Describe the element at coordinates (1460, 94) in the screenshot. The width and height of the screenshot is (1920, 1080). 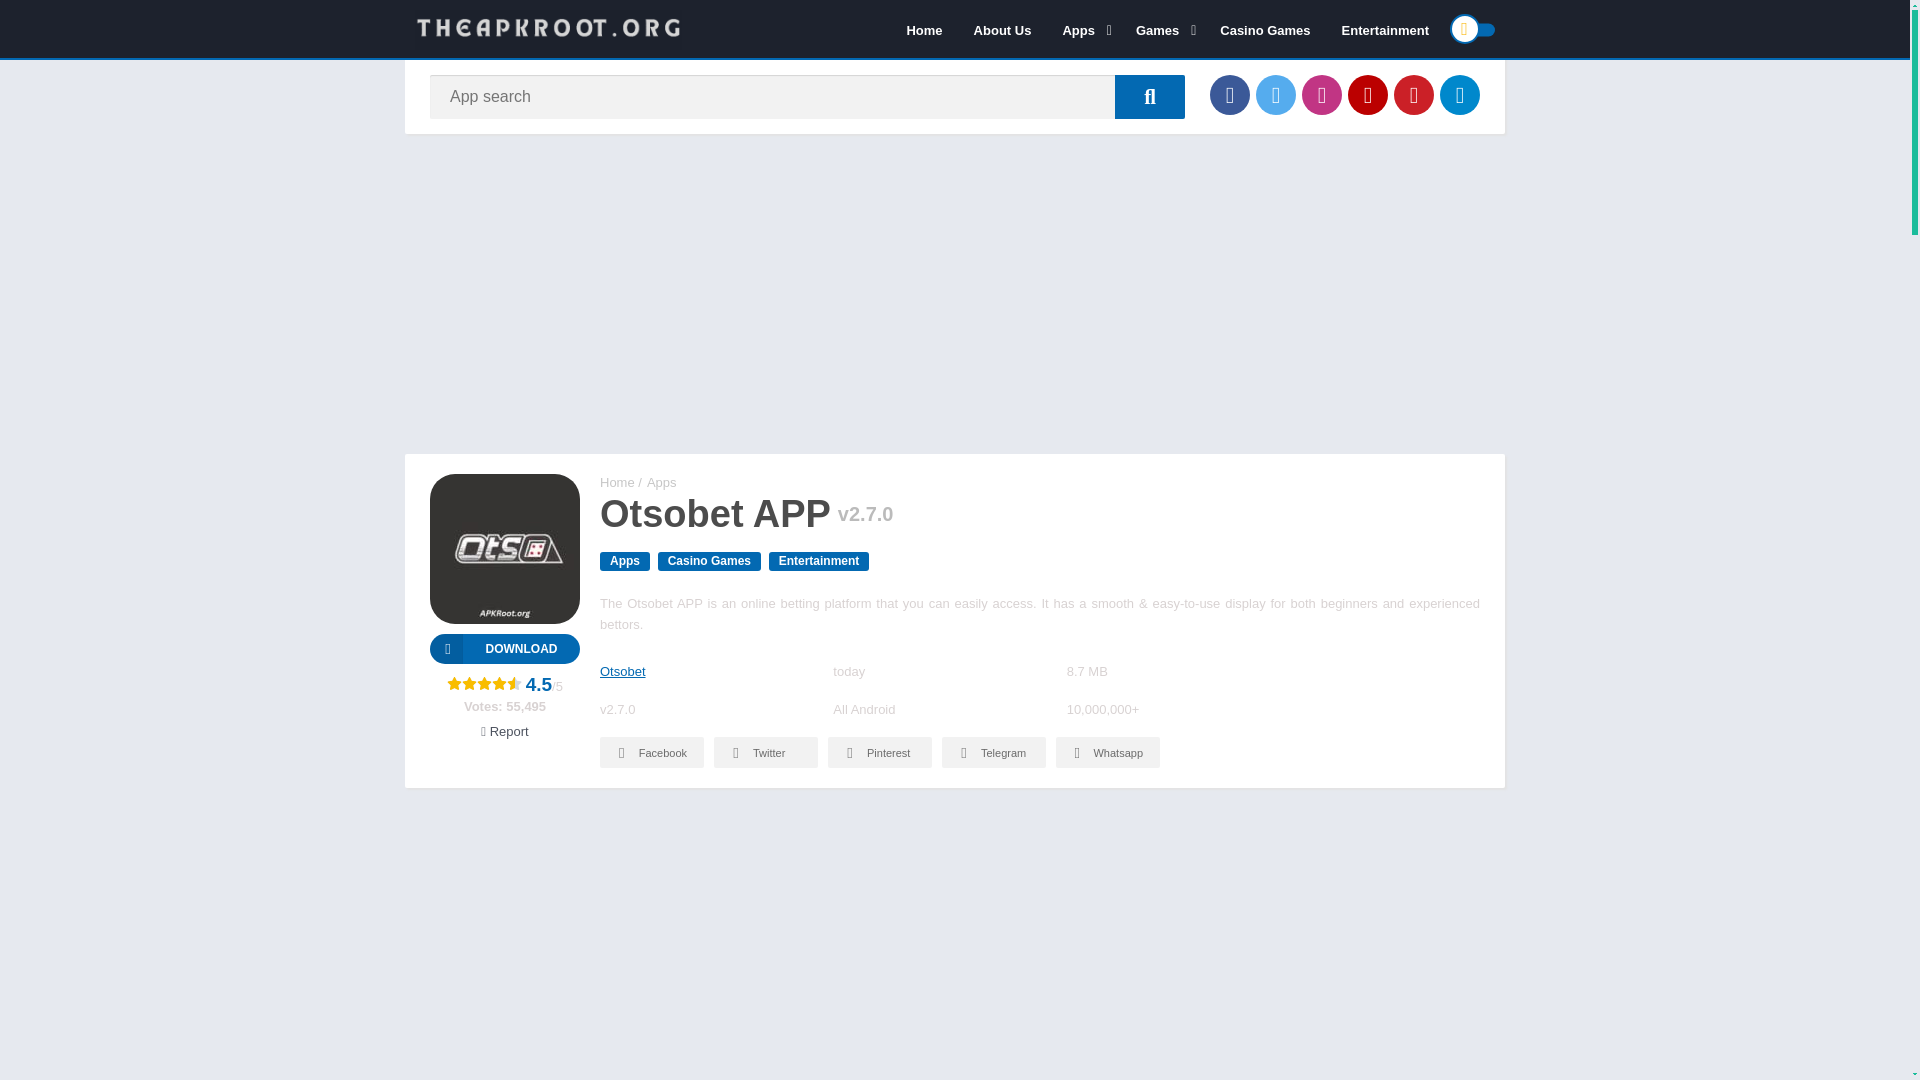
I see `Telegram` at that location.